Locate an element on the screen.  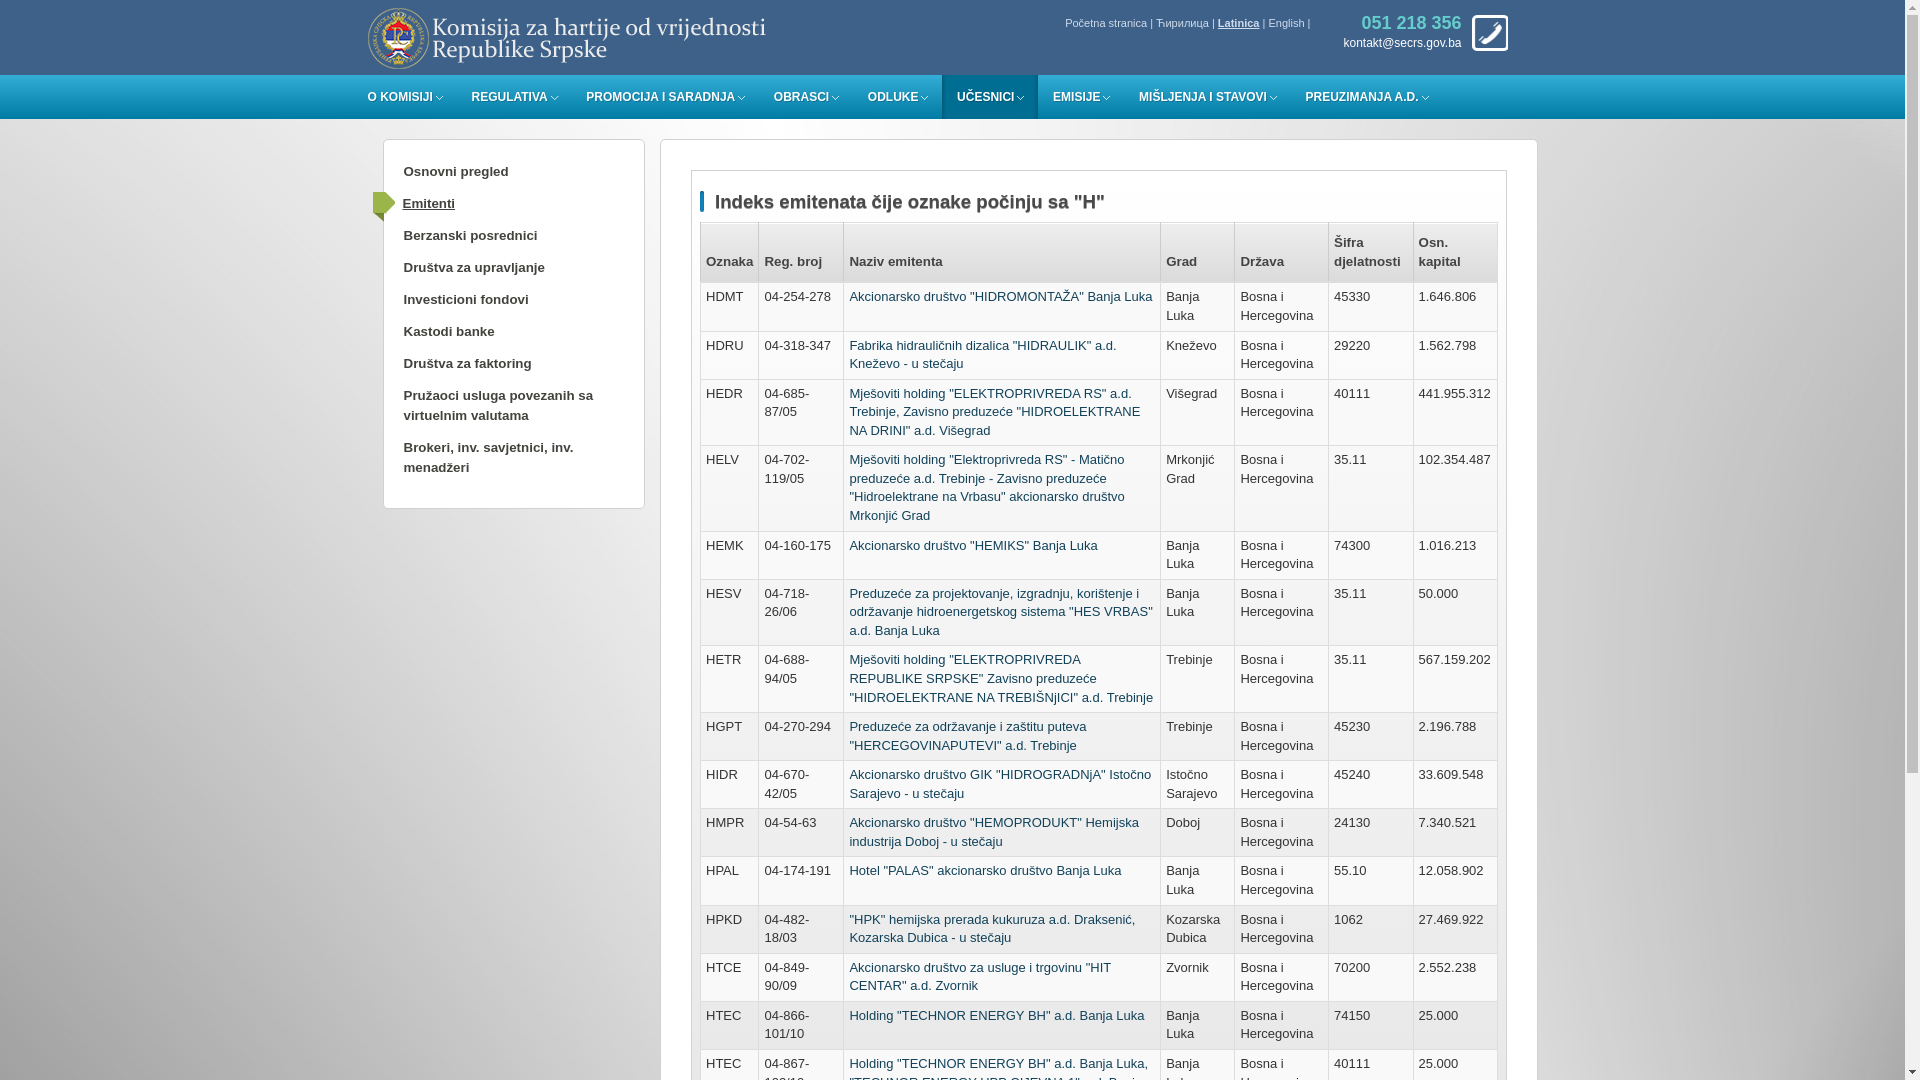
Latinica is located at coordinates (1239, 23).